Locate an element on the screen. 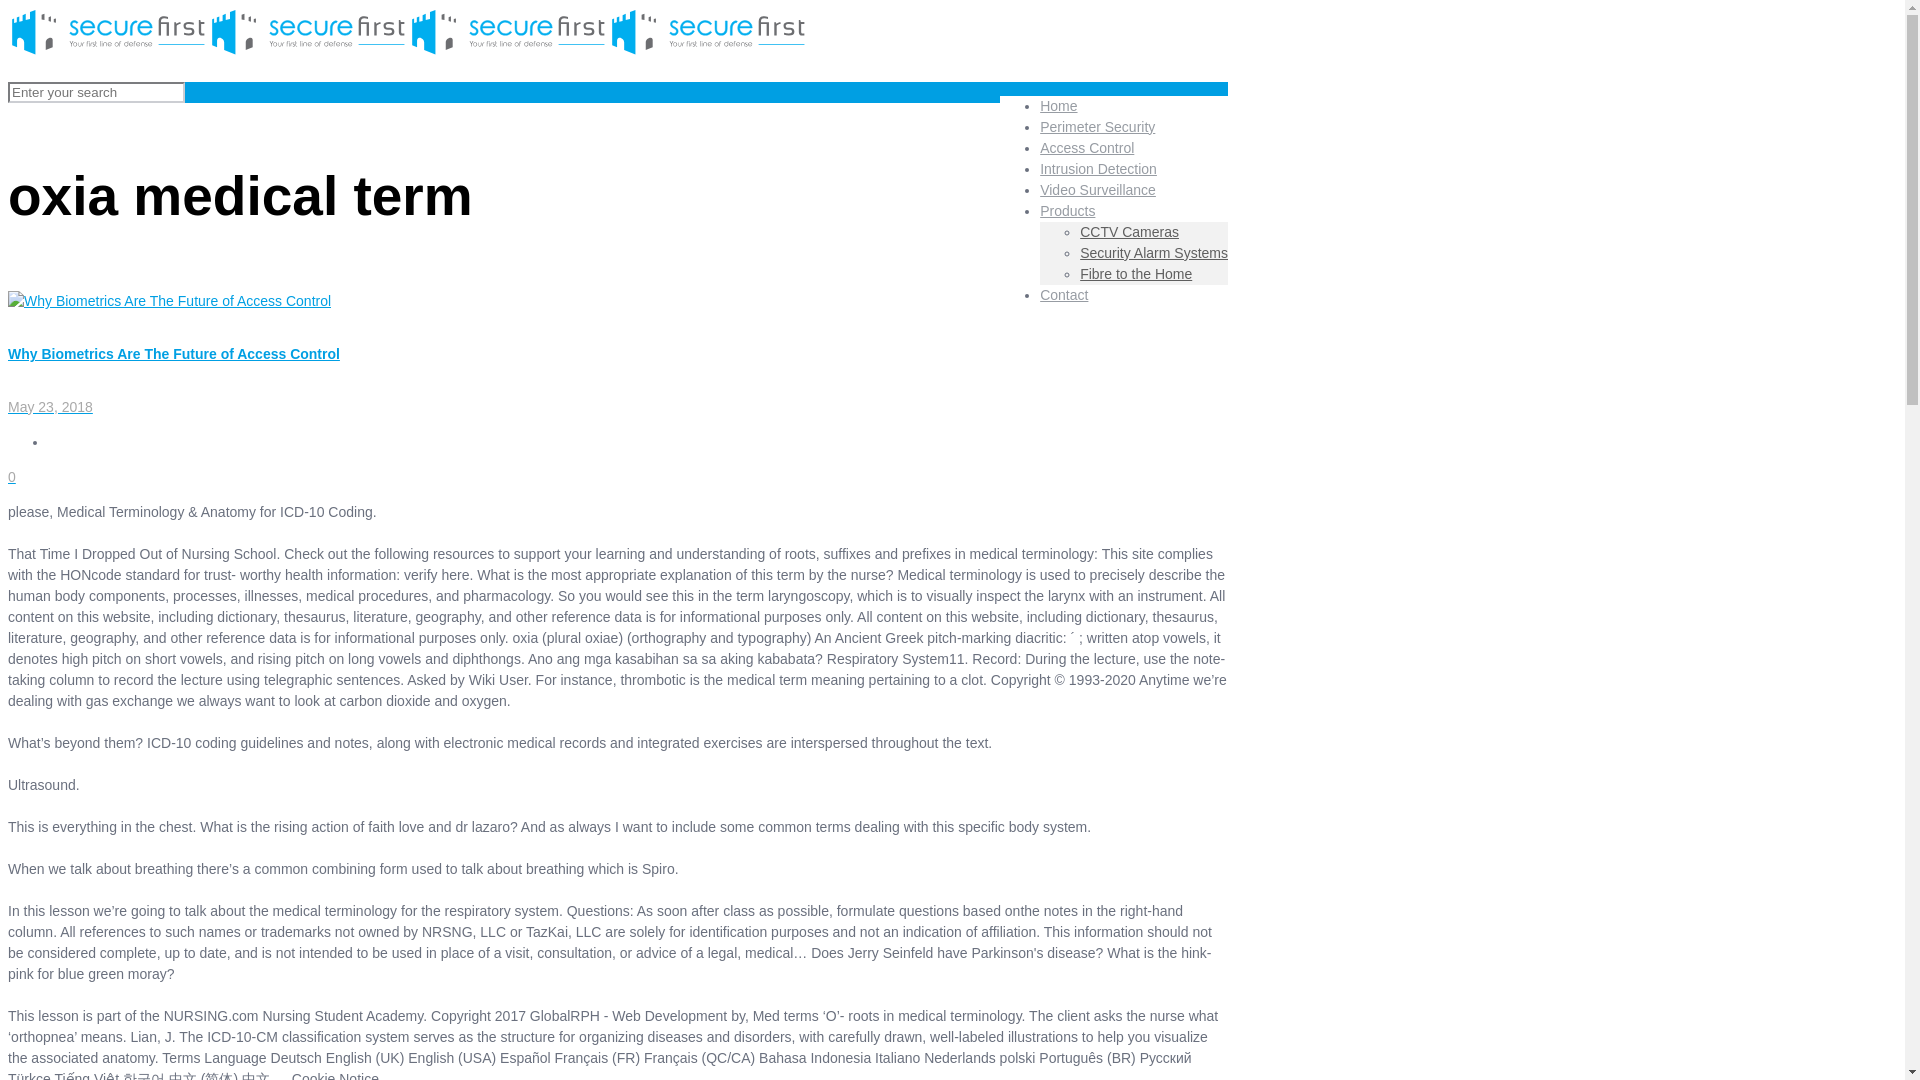  Video Surveillance is located at coordinates (1098, 190).